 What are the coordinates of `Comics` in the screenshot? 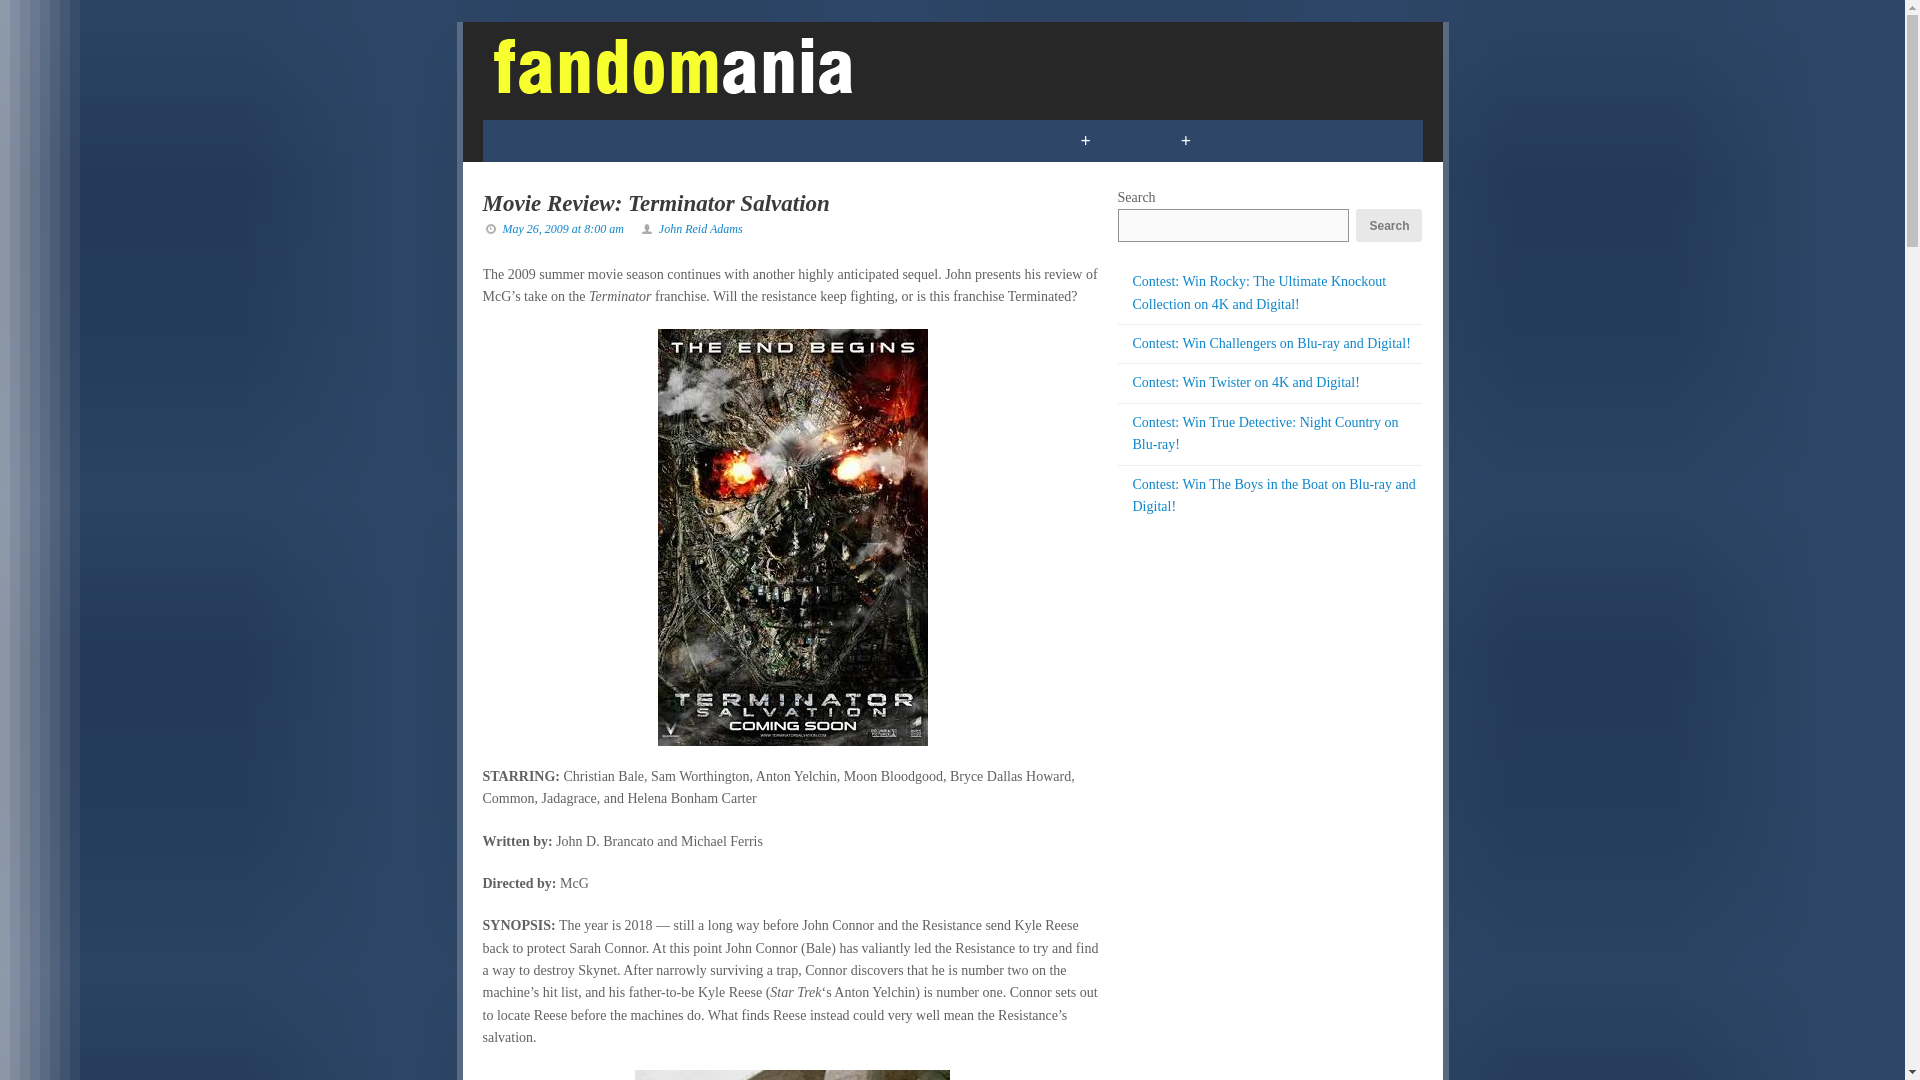 It's located at (532, 140).